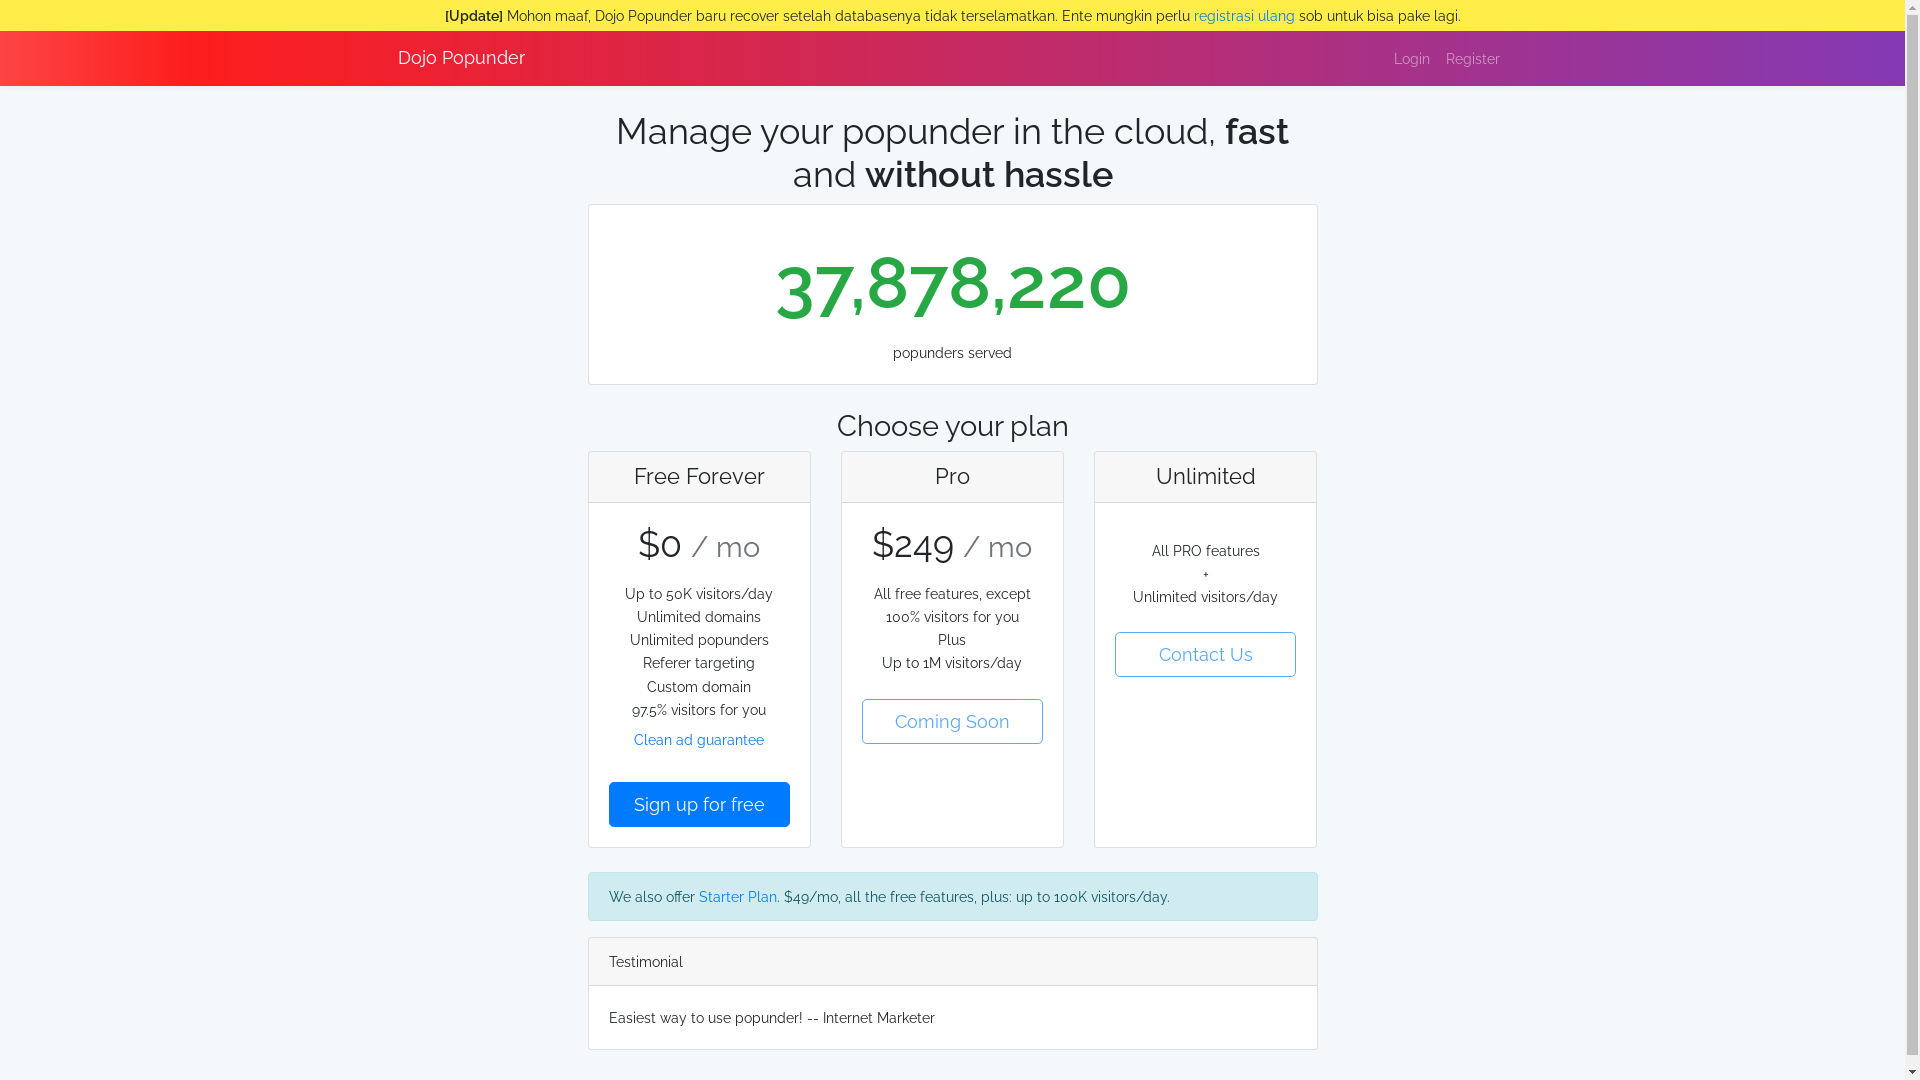 This screenshot has height=1080, width=1920. I want to click on Contact Us, so click(1206, 654).